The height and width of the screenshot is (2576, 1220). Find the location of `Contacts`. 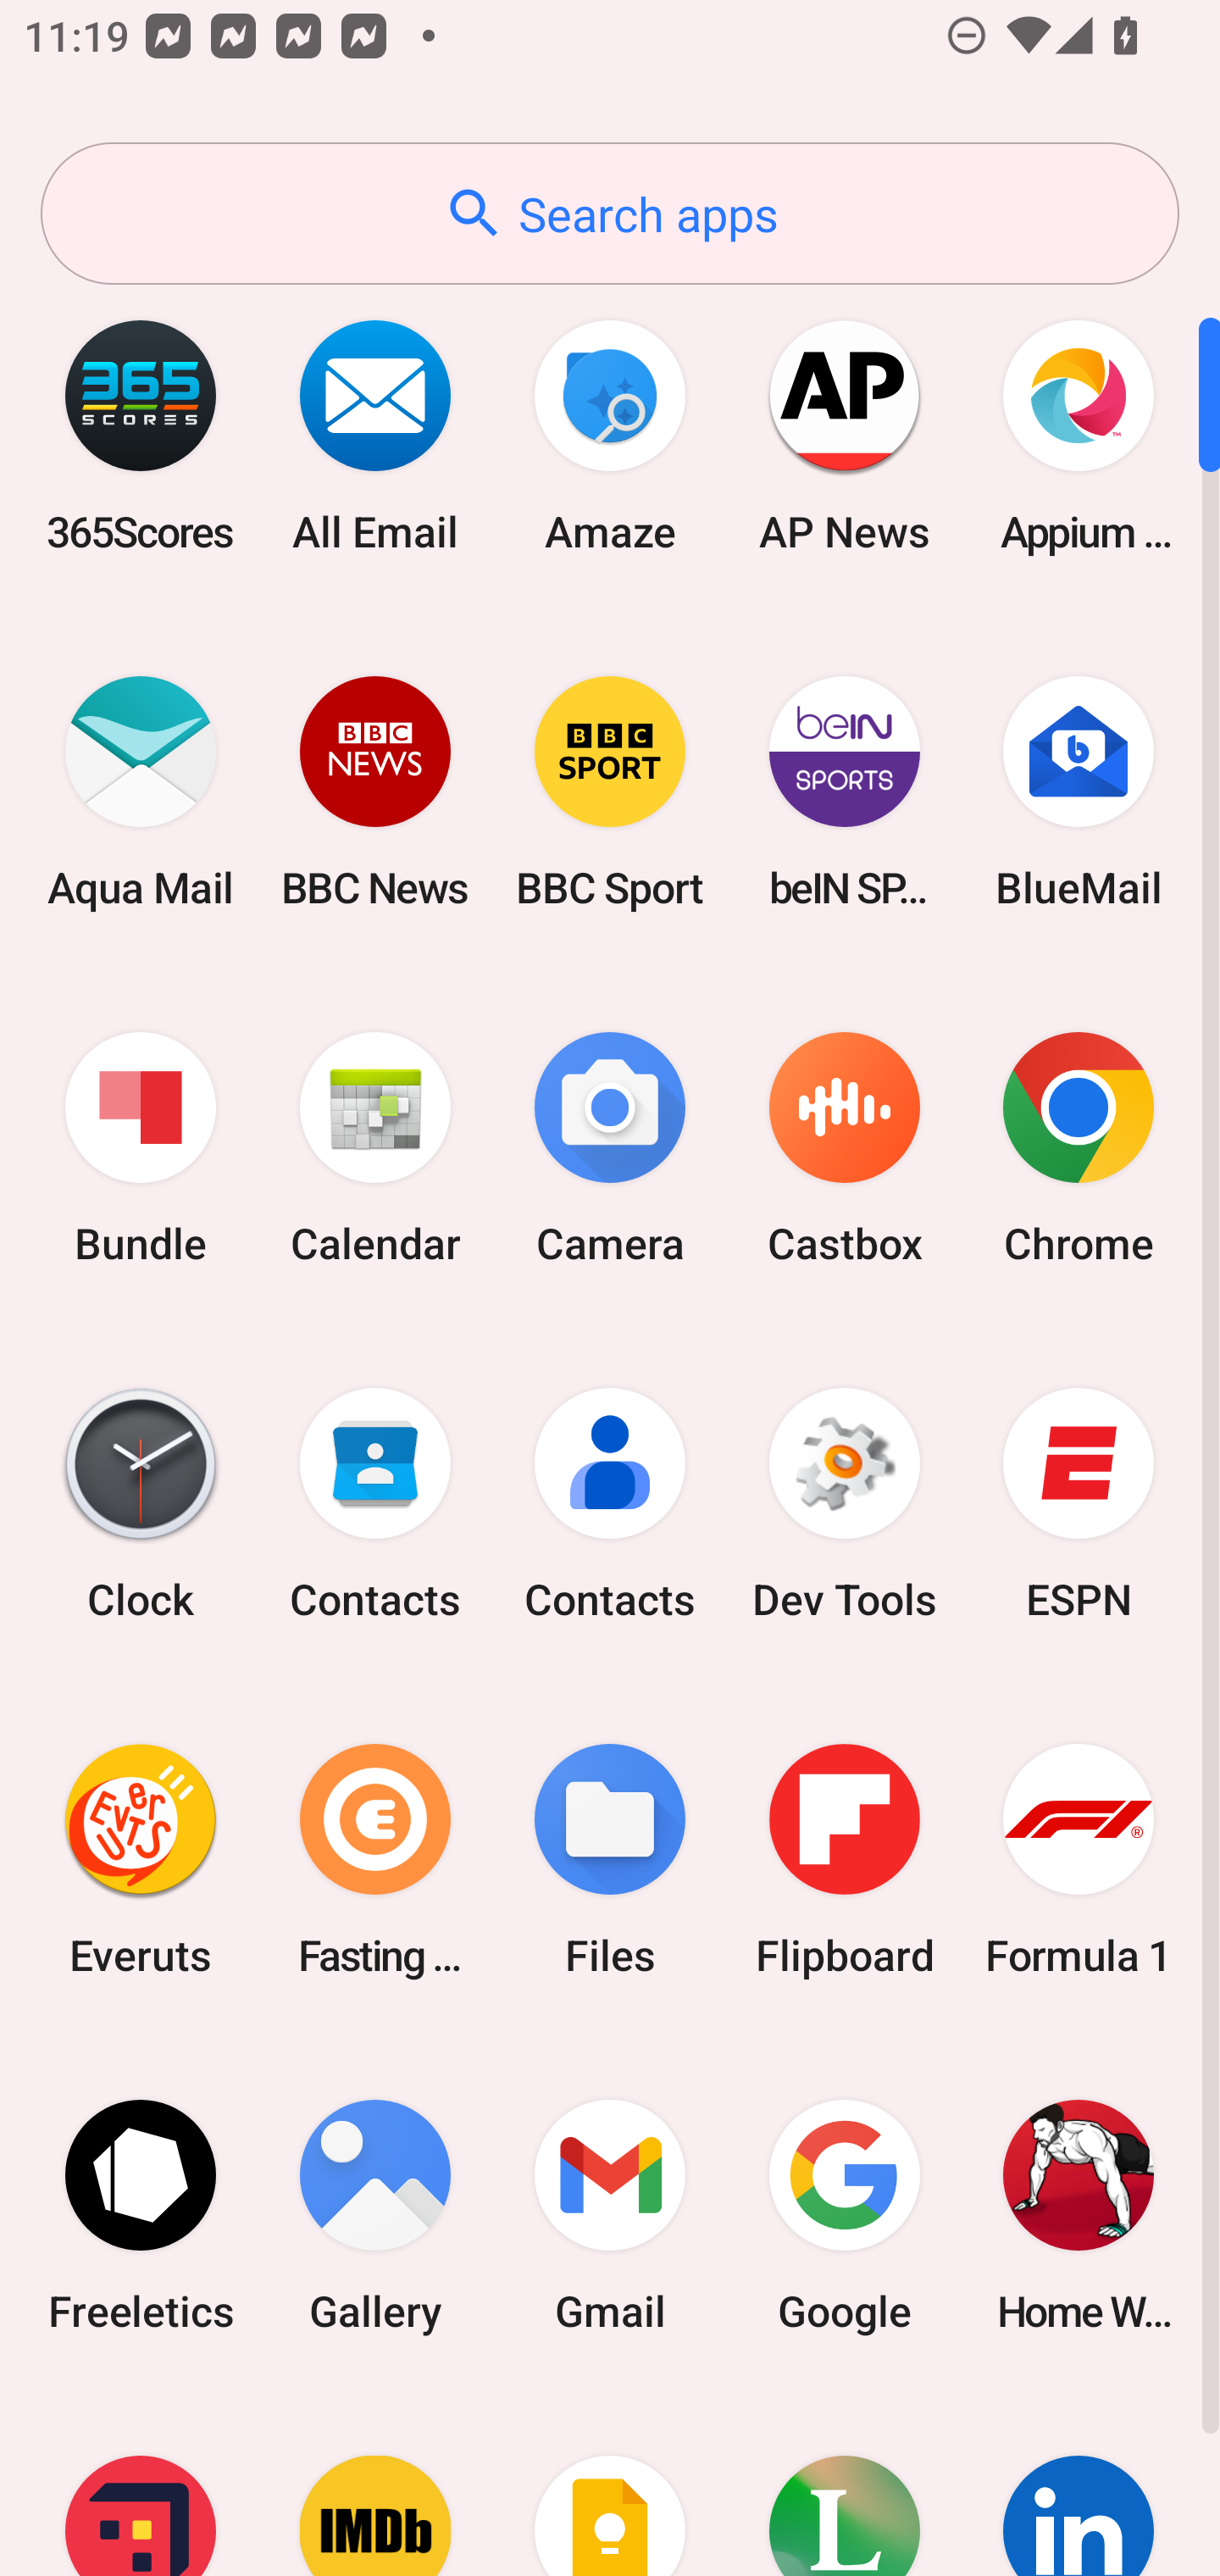

Contacts is located at coordinates (610, 1504).